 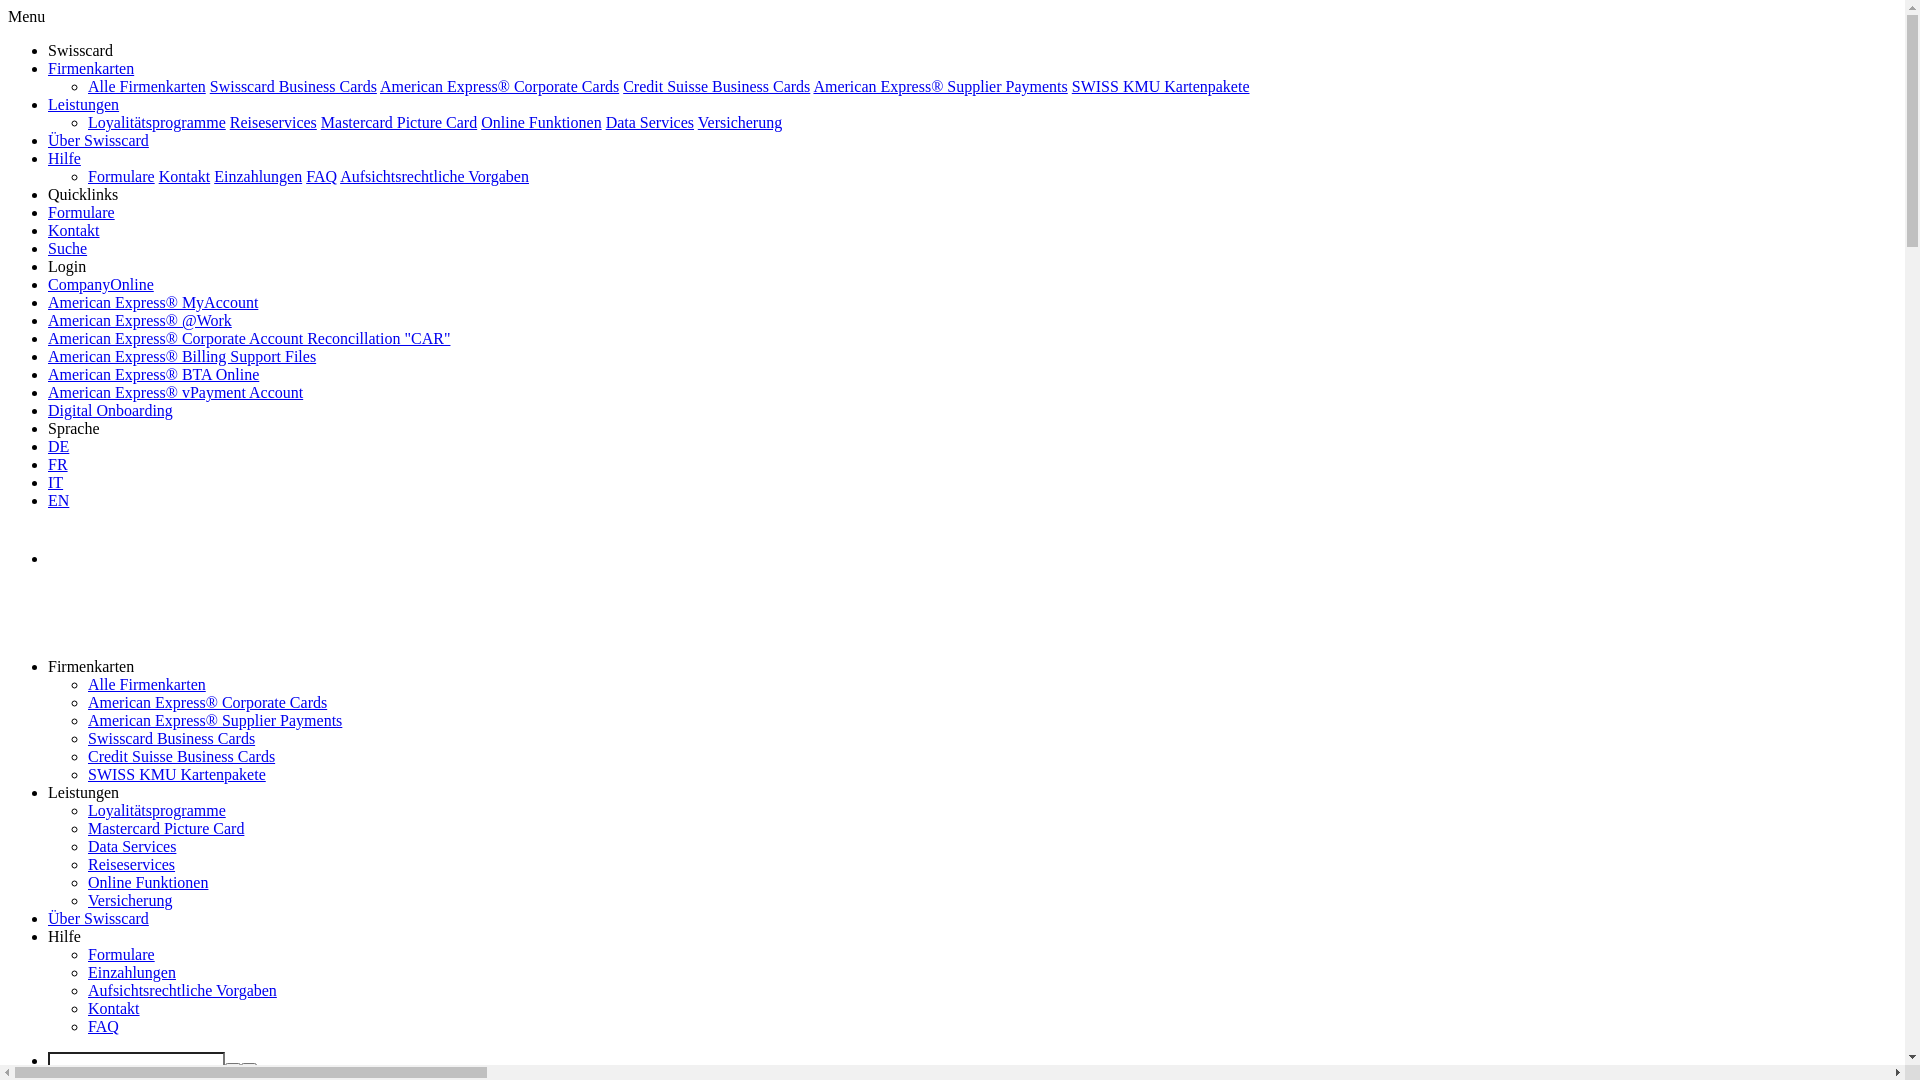 I want to click on Reiseservices, so click(x=274, y=122).